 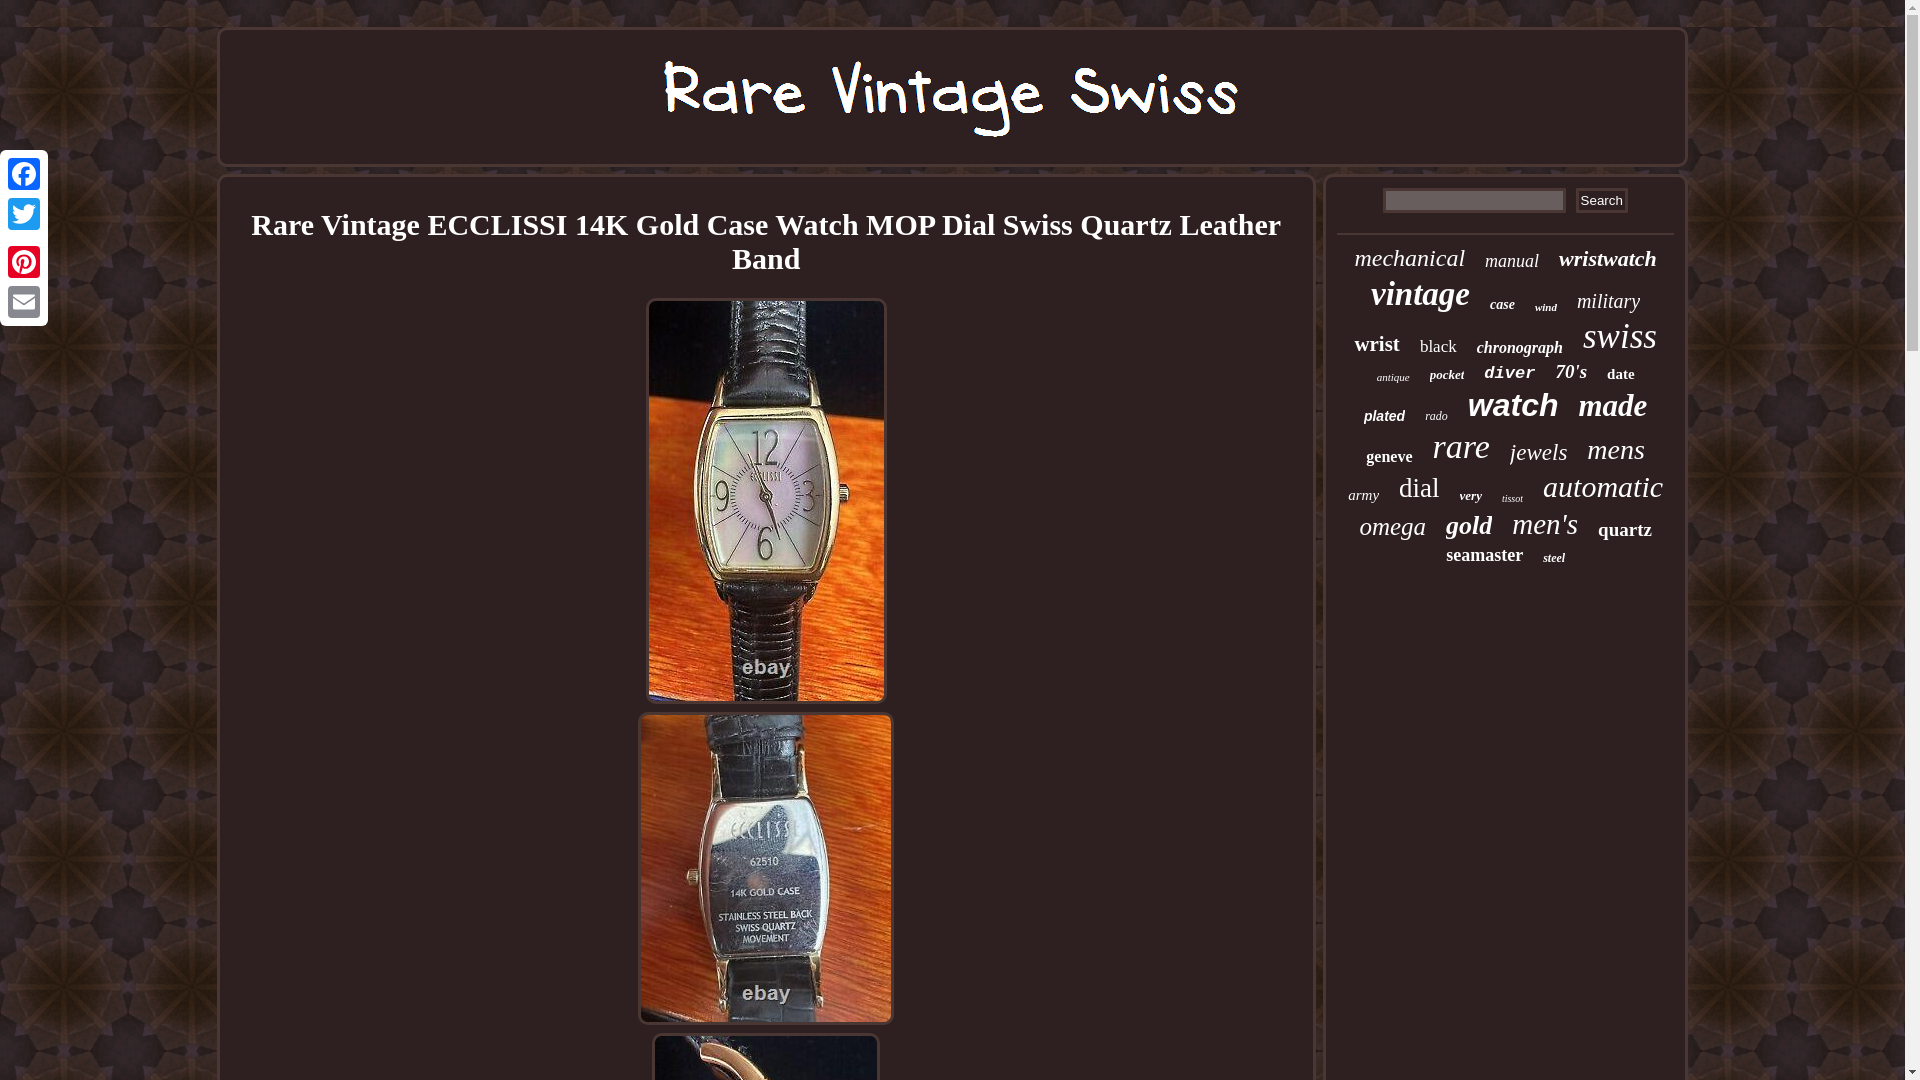 I want to click on wrist, so click(x=1376, y=344).